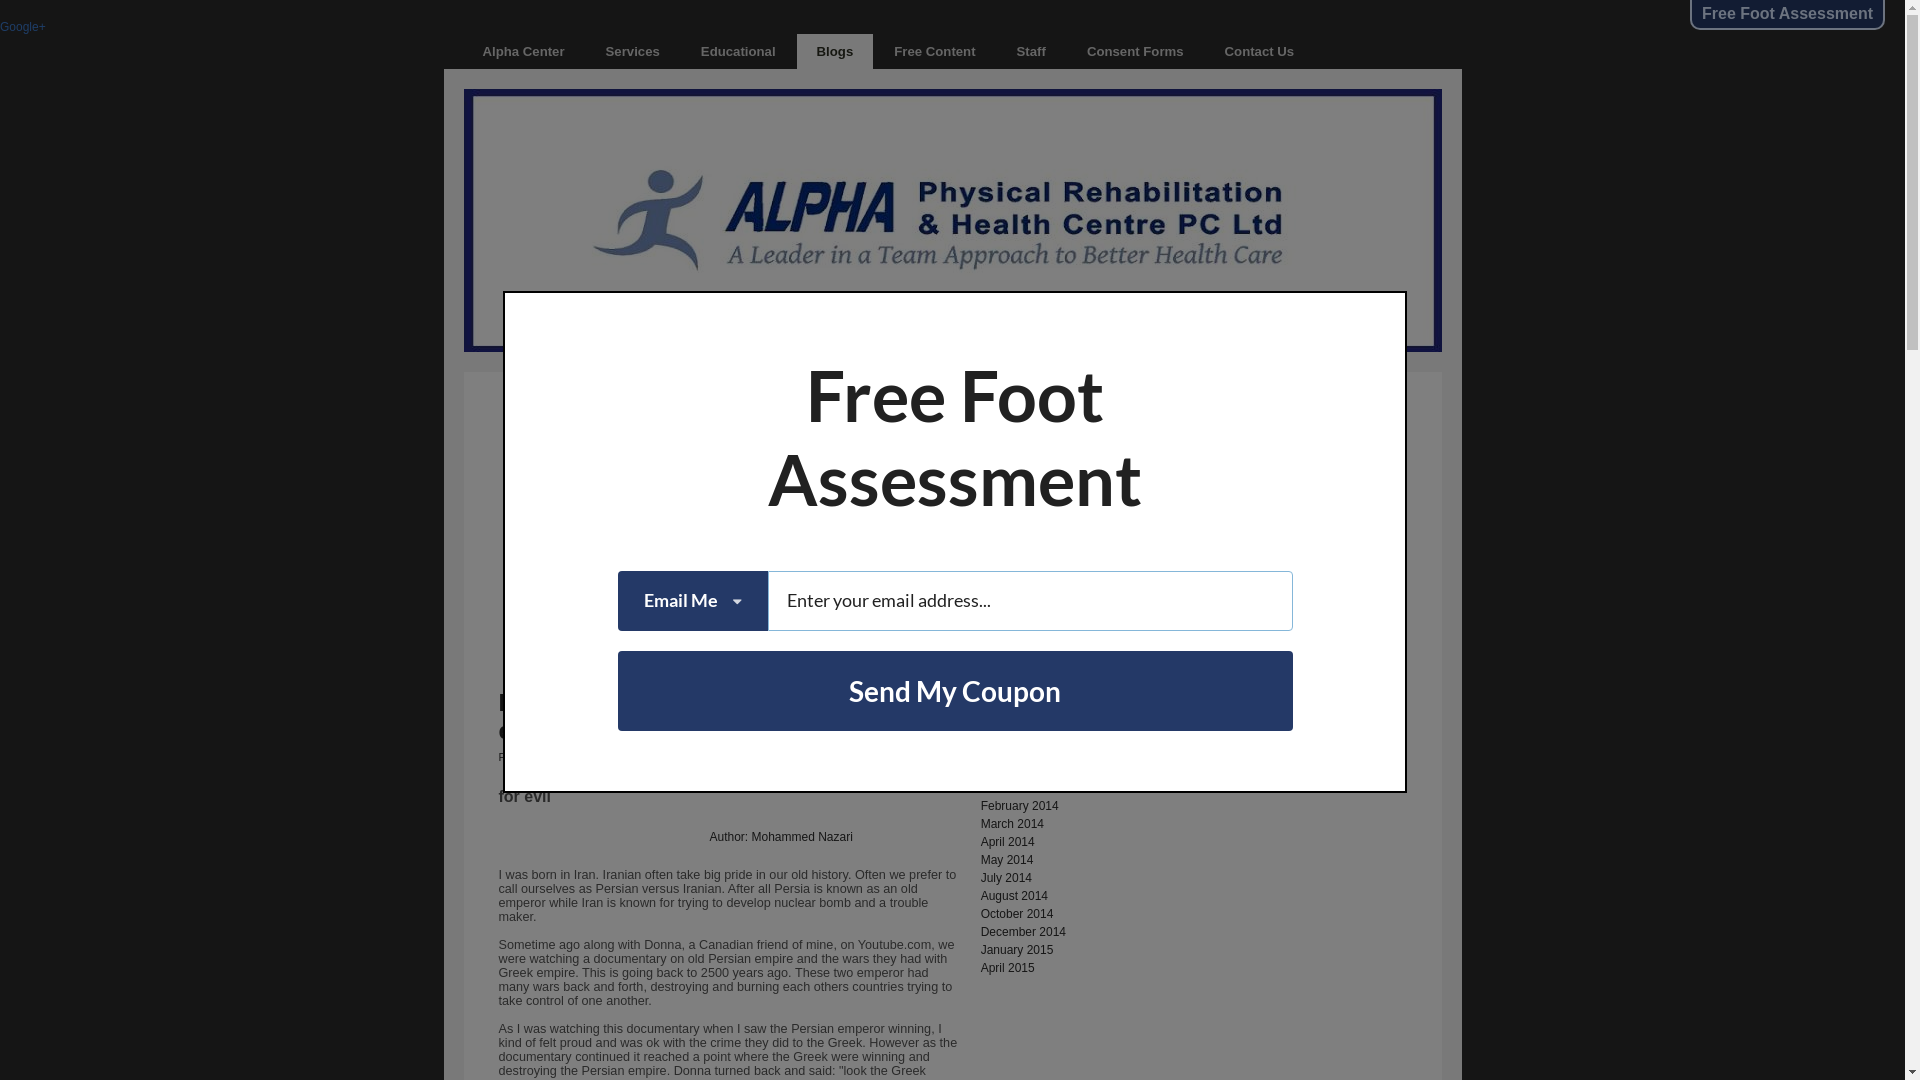 Image resolution: width=1920 pixels, height=1080 pixels. Describe the element at coordinates (1098, 556) in the screenshot. I see `Life without afterlife and the China Tea Pot...` at that location.